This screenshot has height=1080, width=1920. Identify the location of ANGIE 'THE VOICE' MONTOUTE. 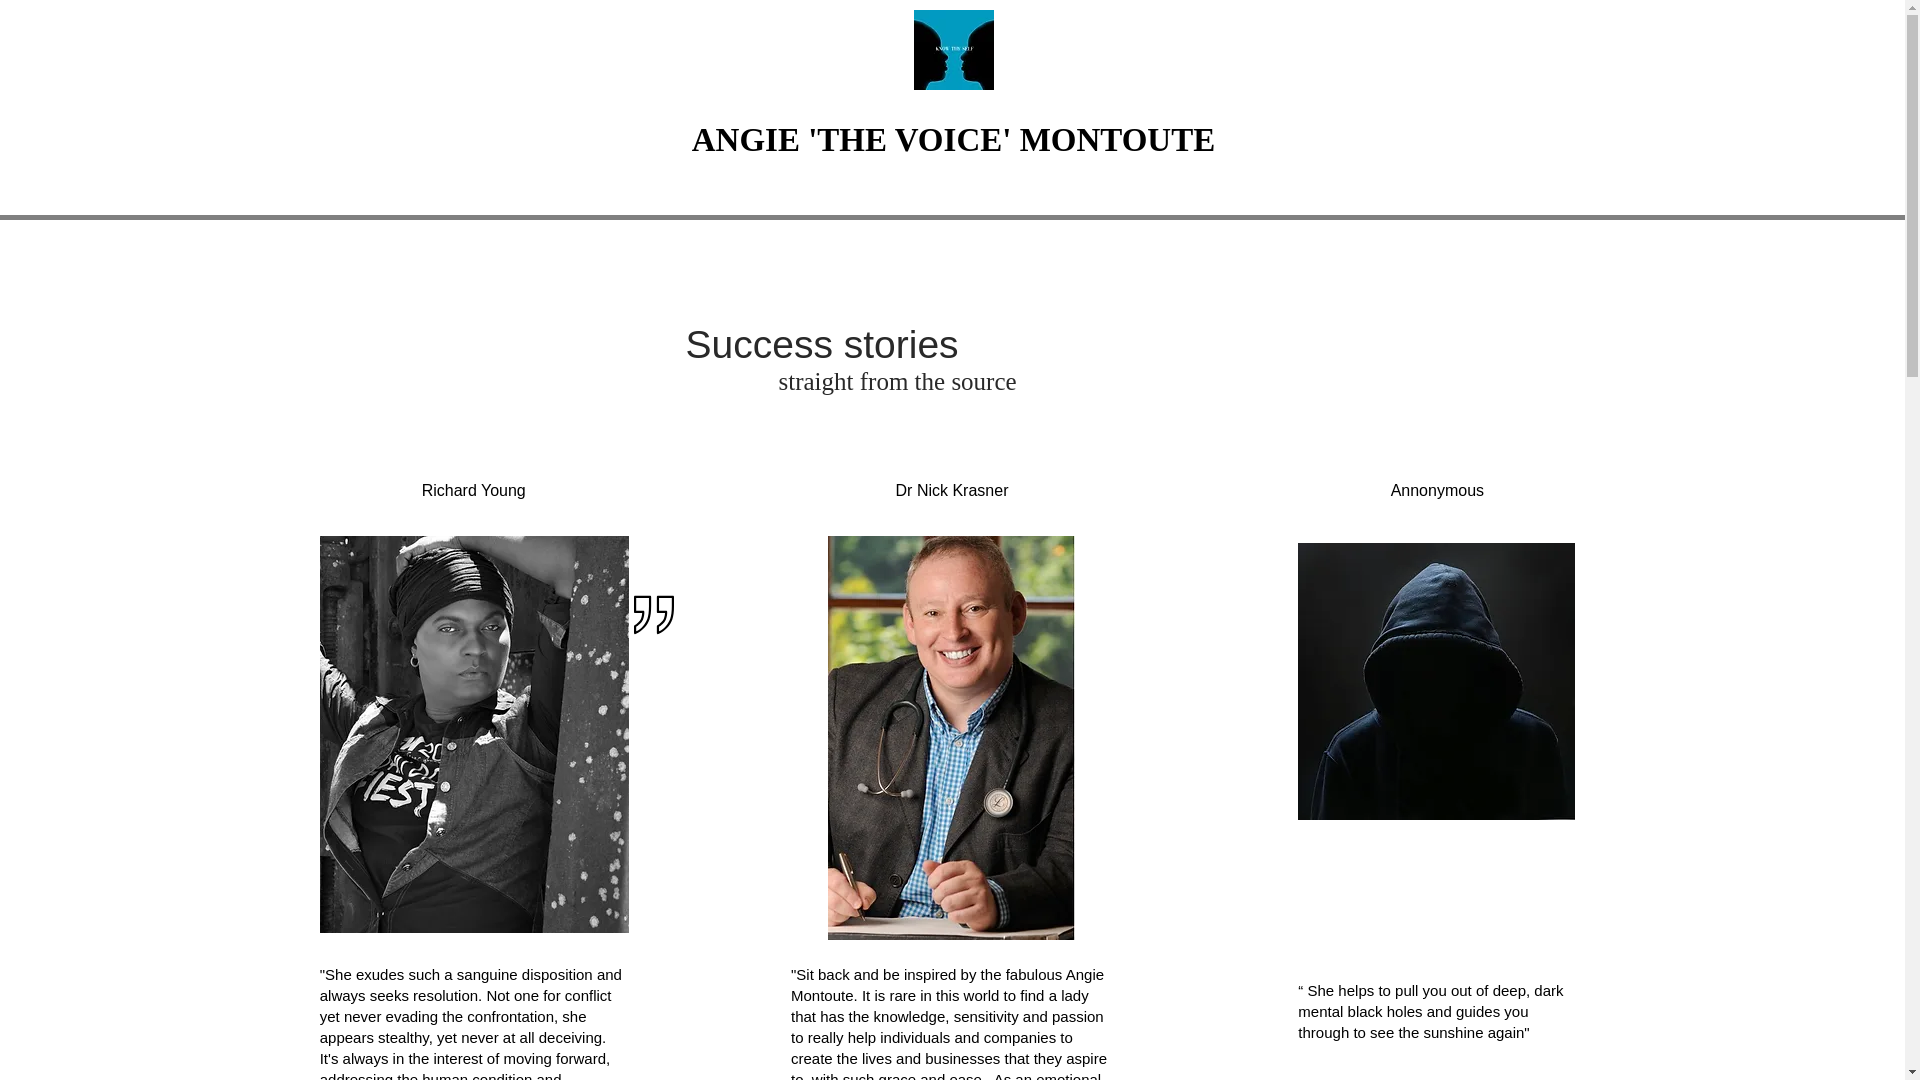
(953, 140).